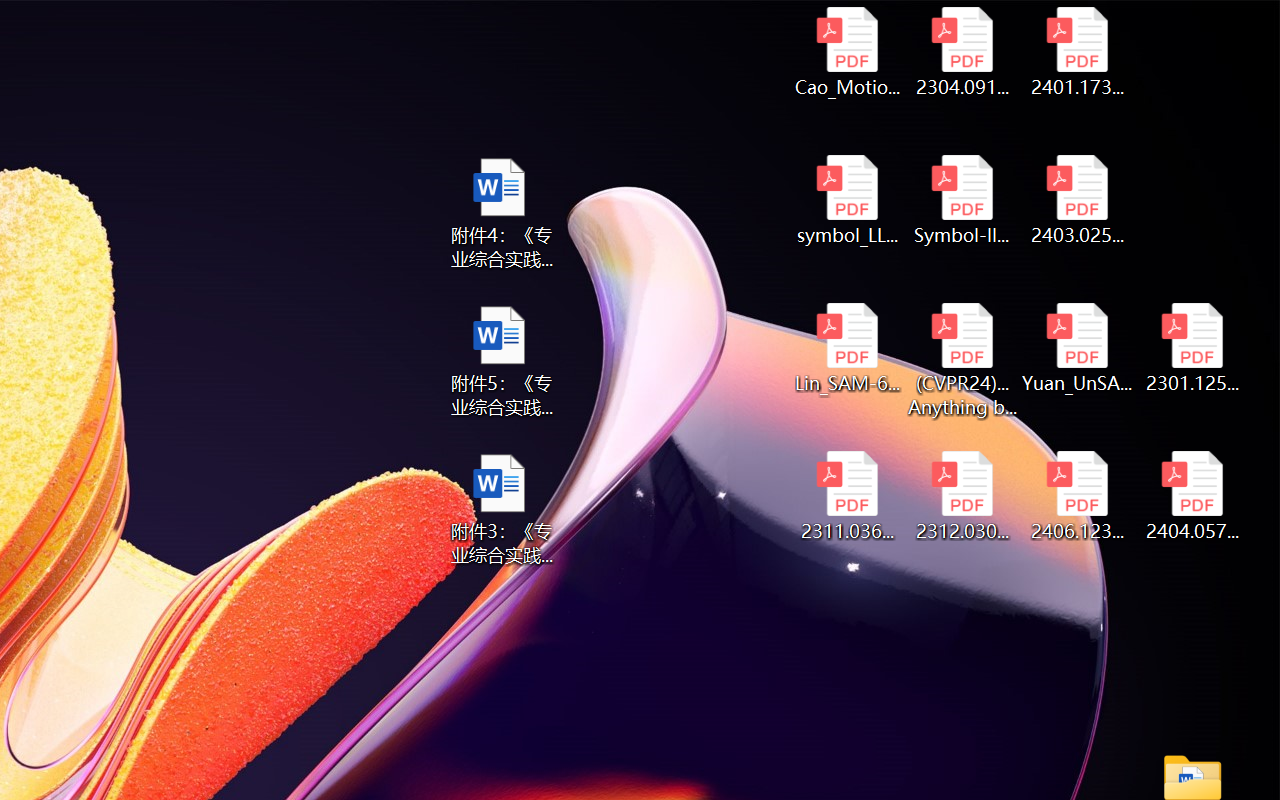 The height and width of the screenshot is (800, 1280). What do you see at coordinates (962, 52) in the screenshot?
I see `2304.09121v3.pdf` at bounding box center [962, 52].